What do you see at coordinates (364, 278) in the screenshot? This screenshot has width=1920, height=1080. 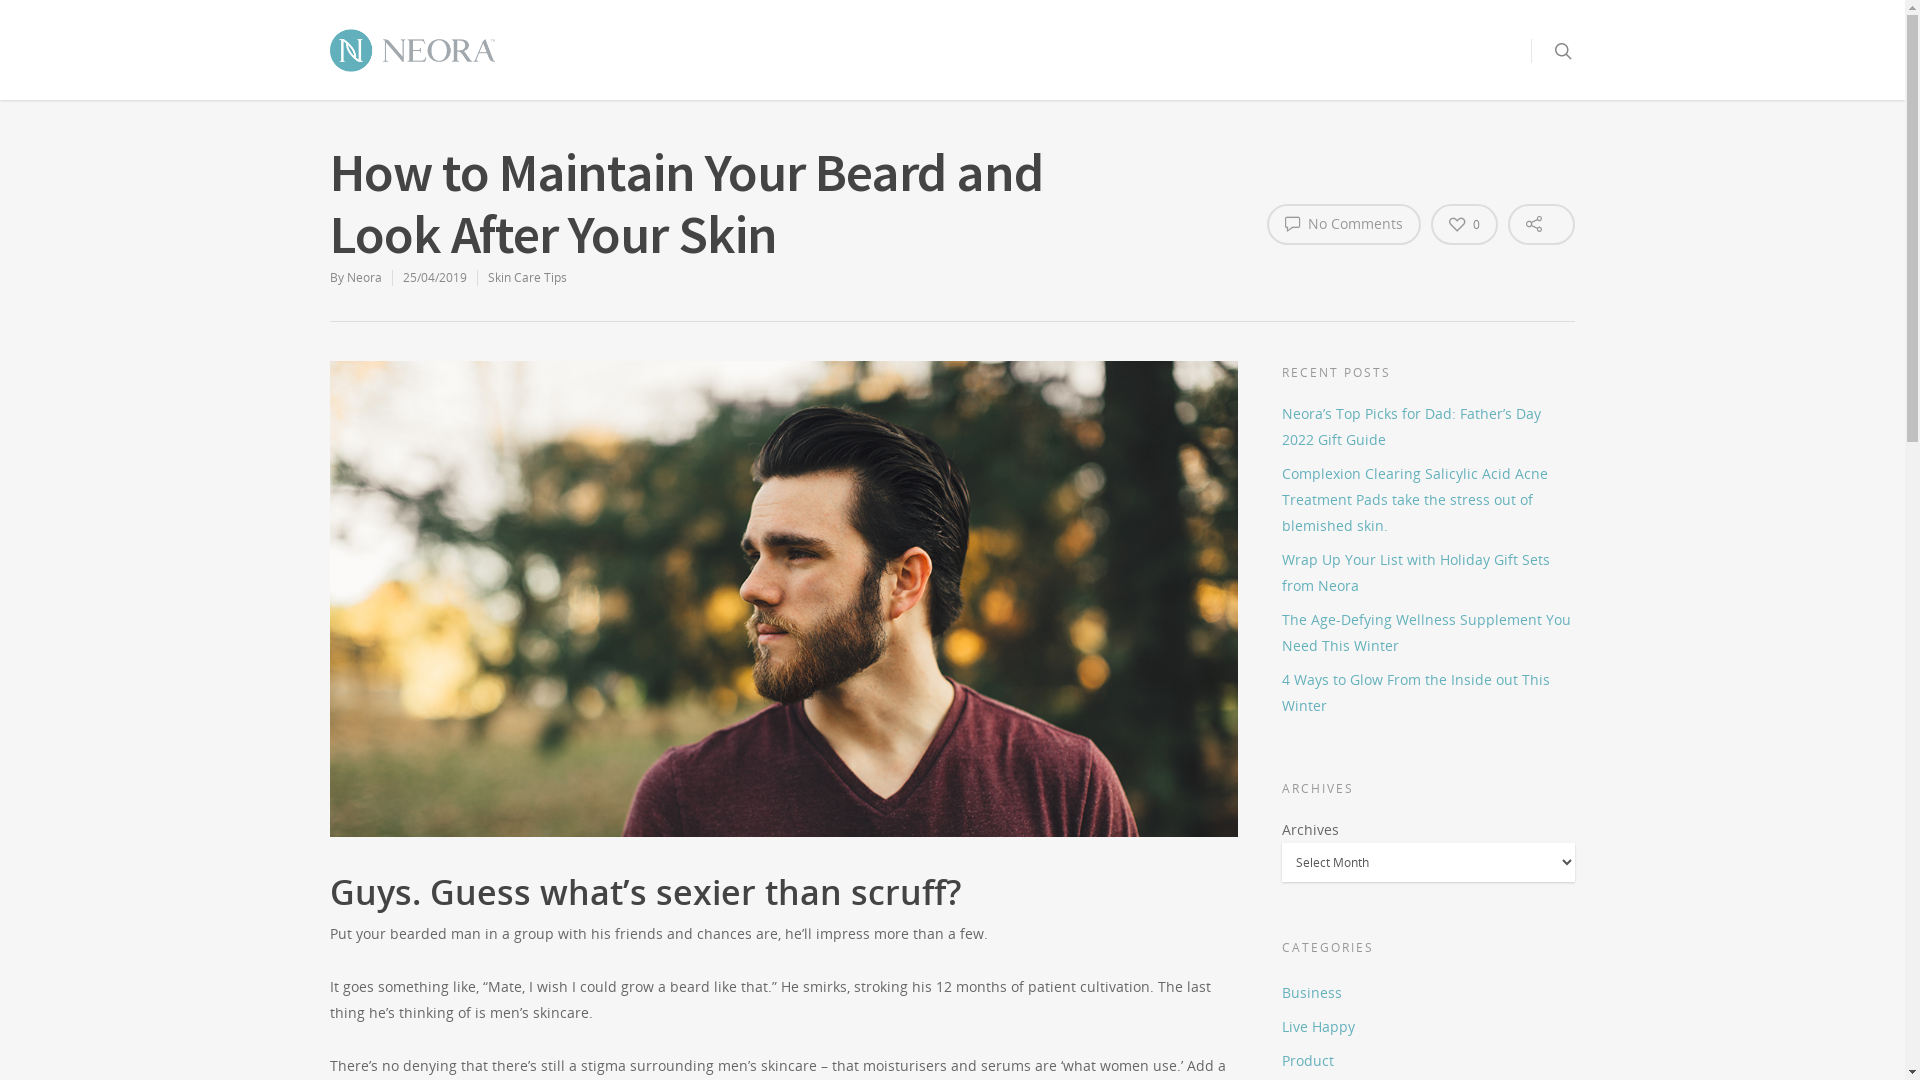 I see `Neora` at bounding box center [364, 278].